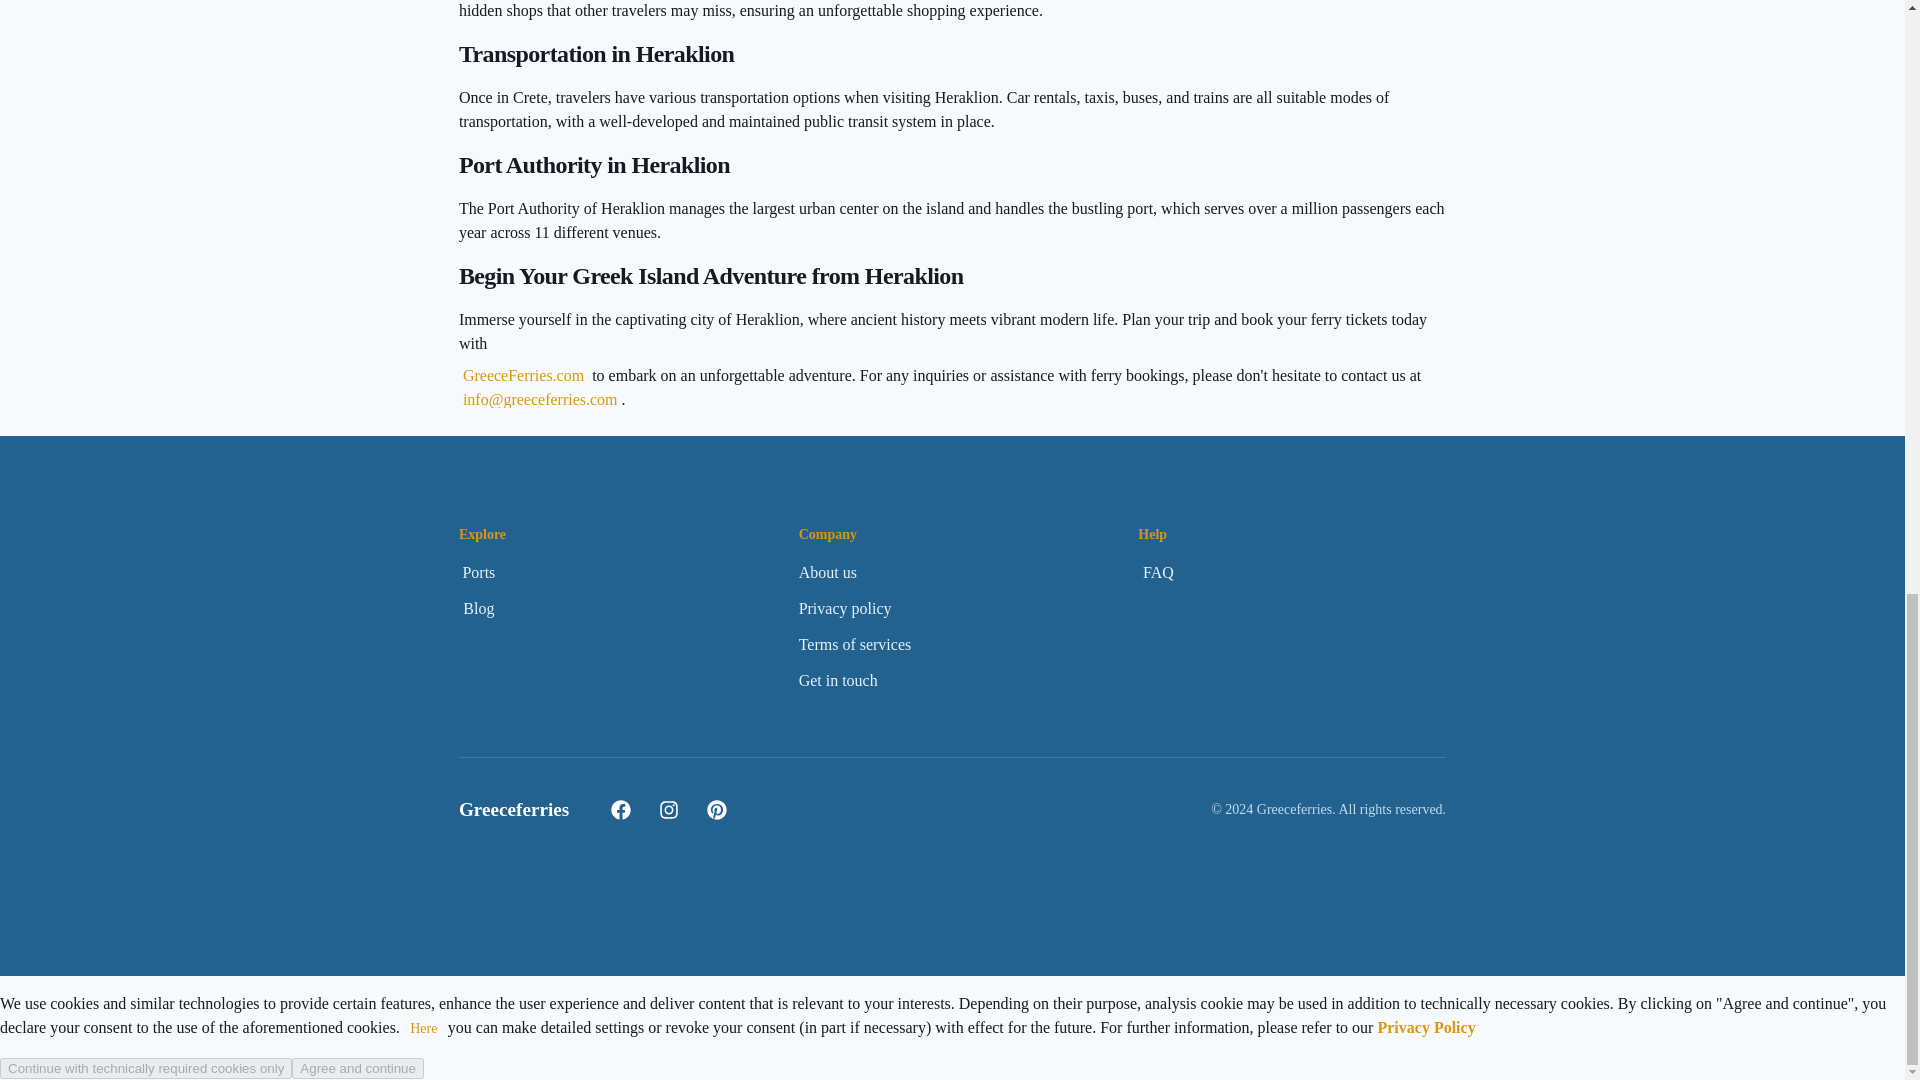 The height and width of the screenshot is (1080, 1920). What do you see at coordinates (855, 645) in the screenshot?
I see `Terms of services` at bounding box center [855, 645].